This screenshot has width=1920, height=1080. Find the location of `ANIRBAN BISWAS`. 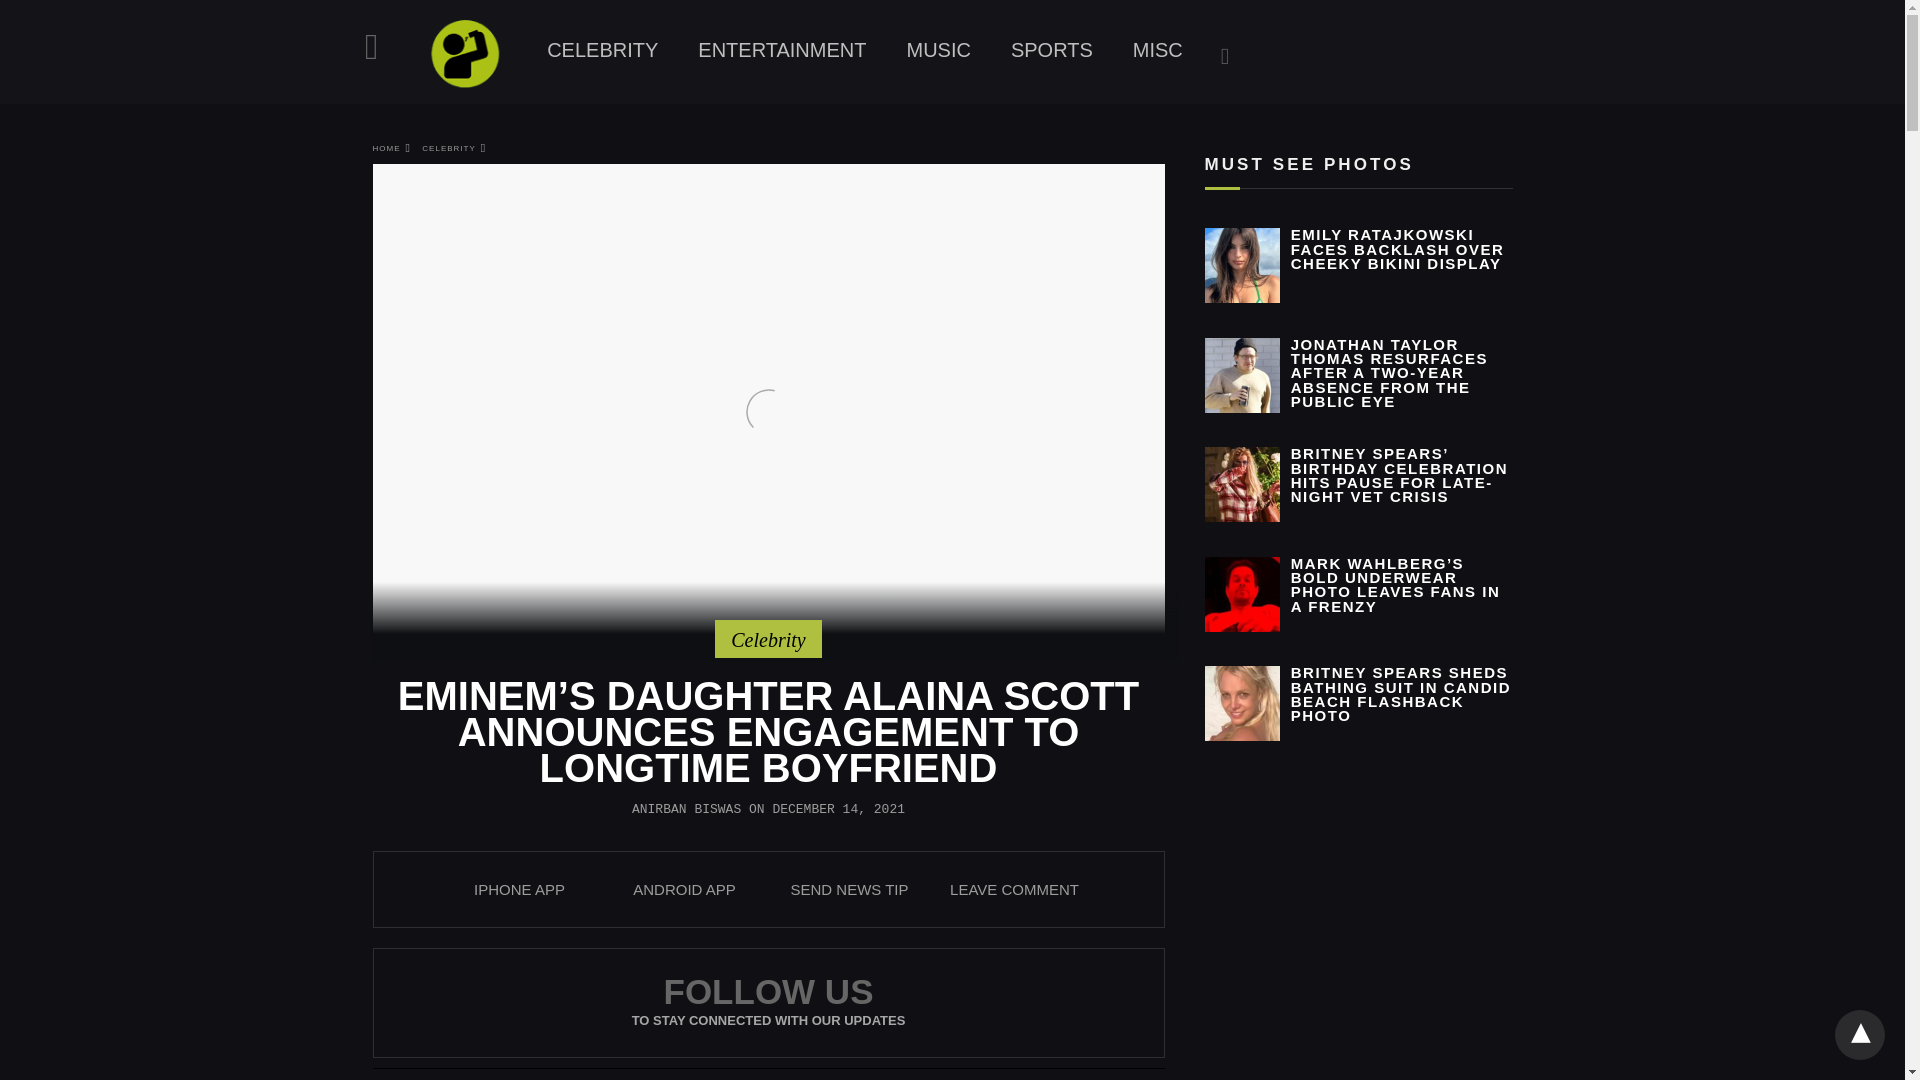

ANIRBAN BISWAS is located at coordinates (686, 809).